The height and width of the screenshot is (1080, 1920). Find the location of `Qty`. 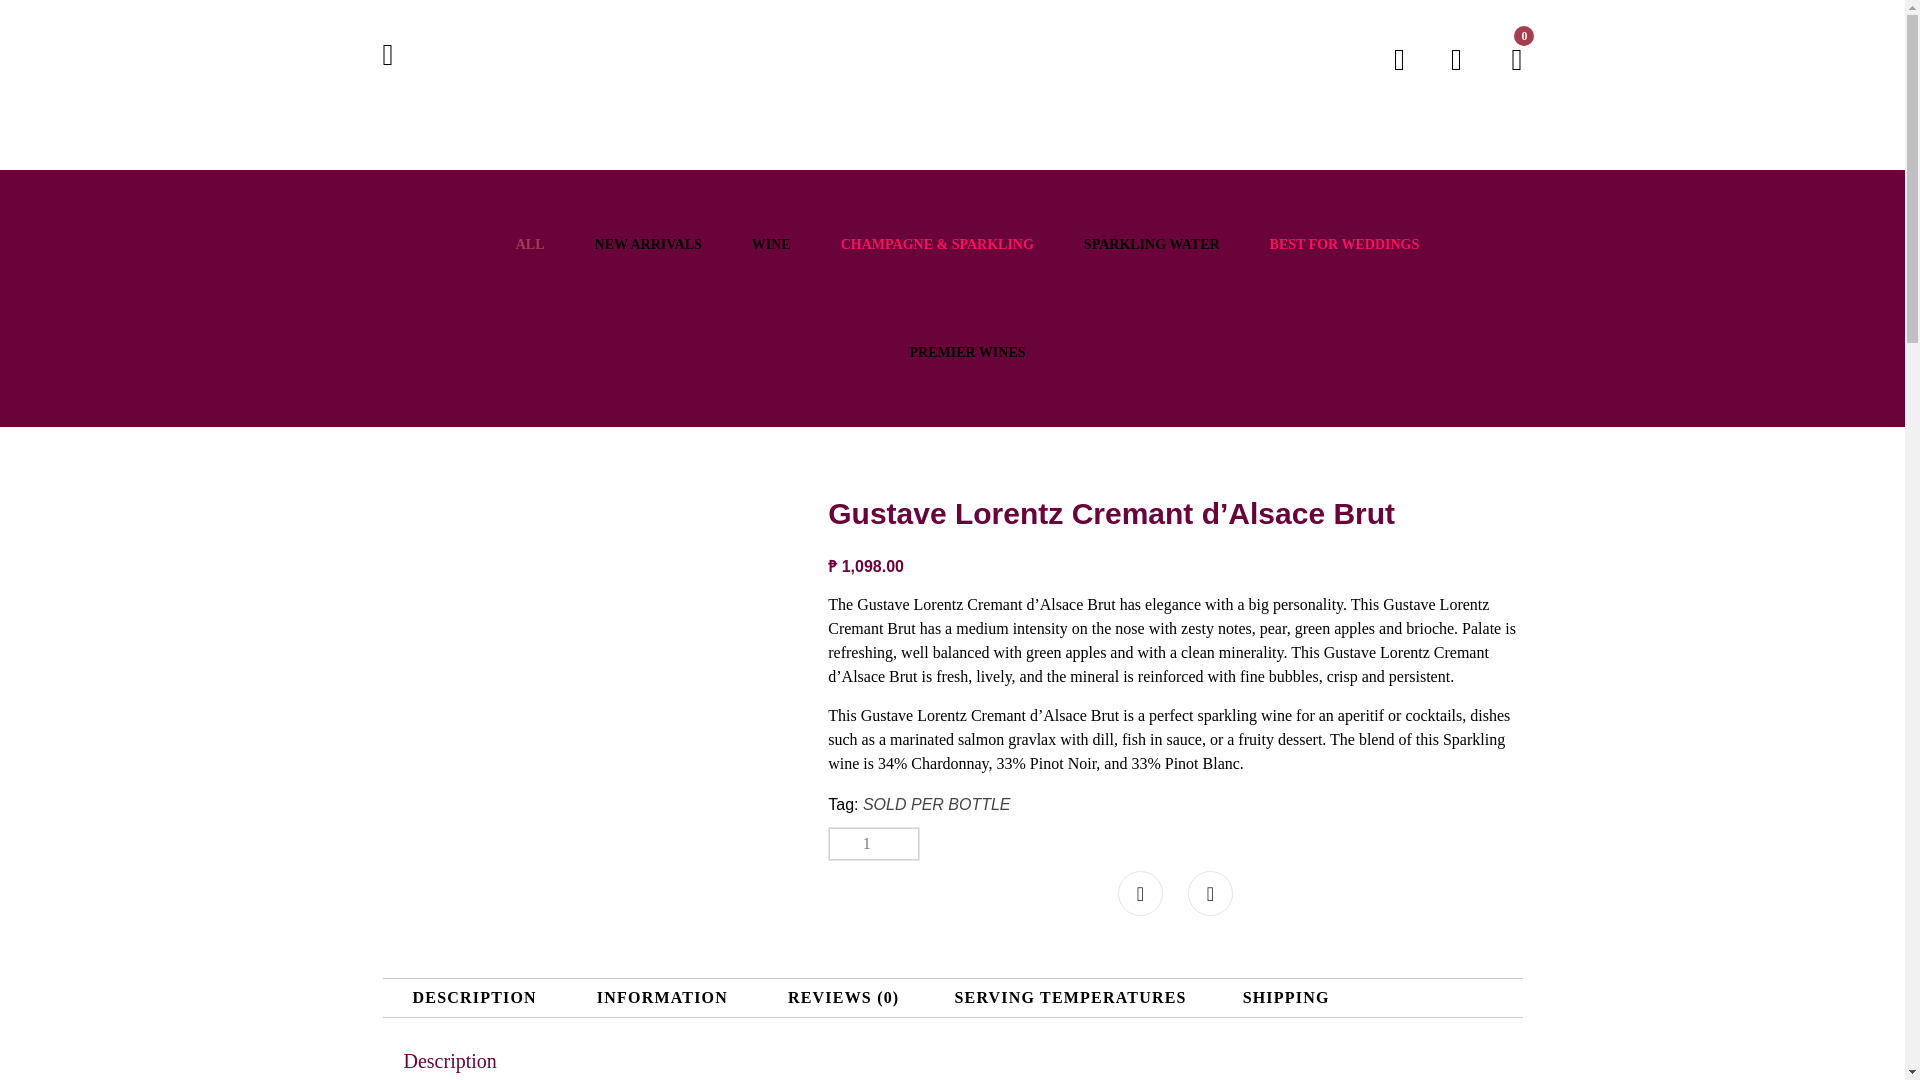

Qty is located at coordinates (874, 844).